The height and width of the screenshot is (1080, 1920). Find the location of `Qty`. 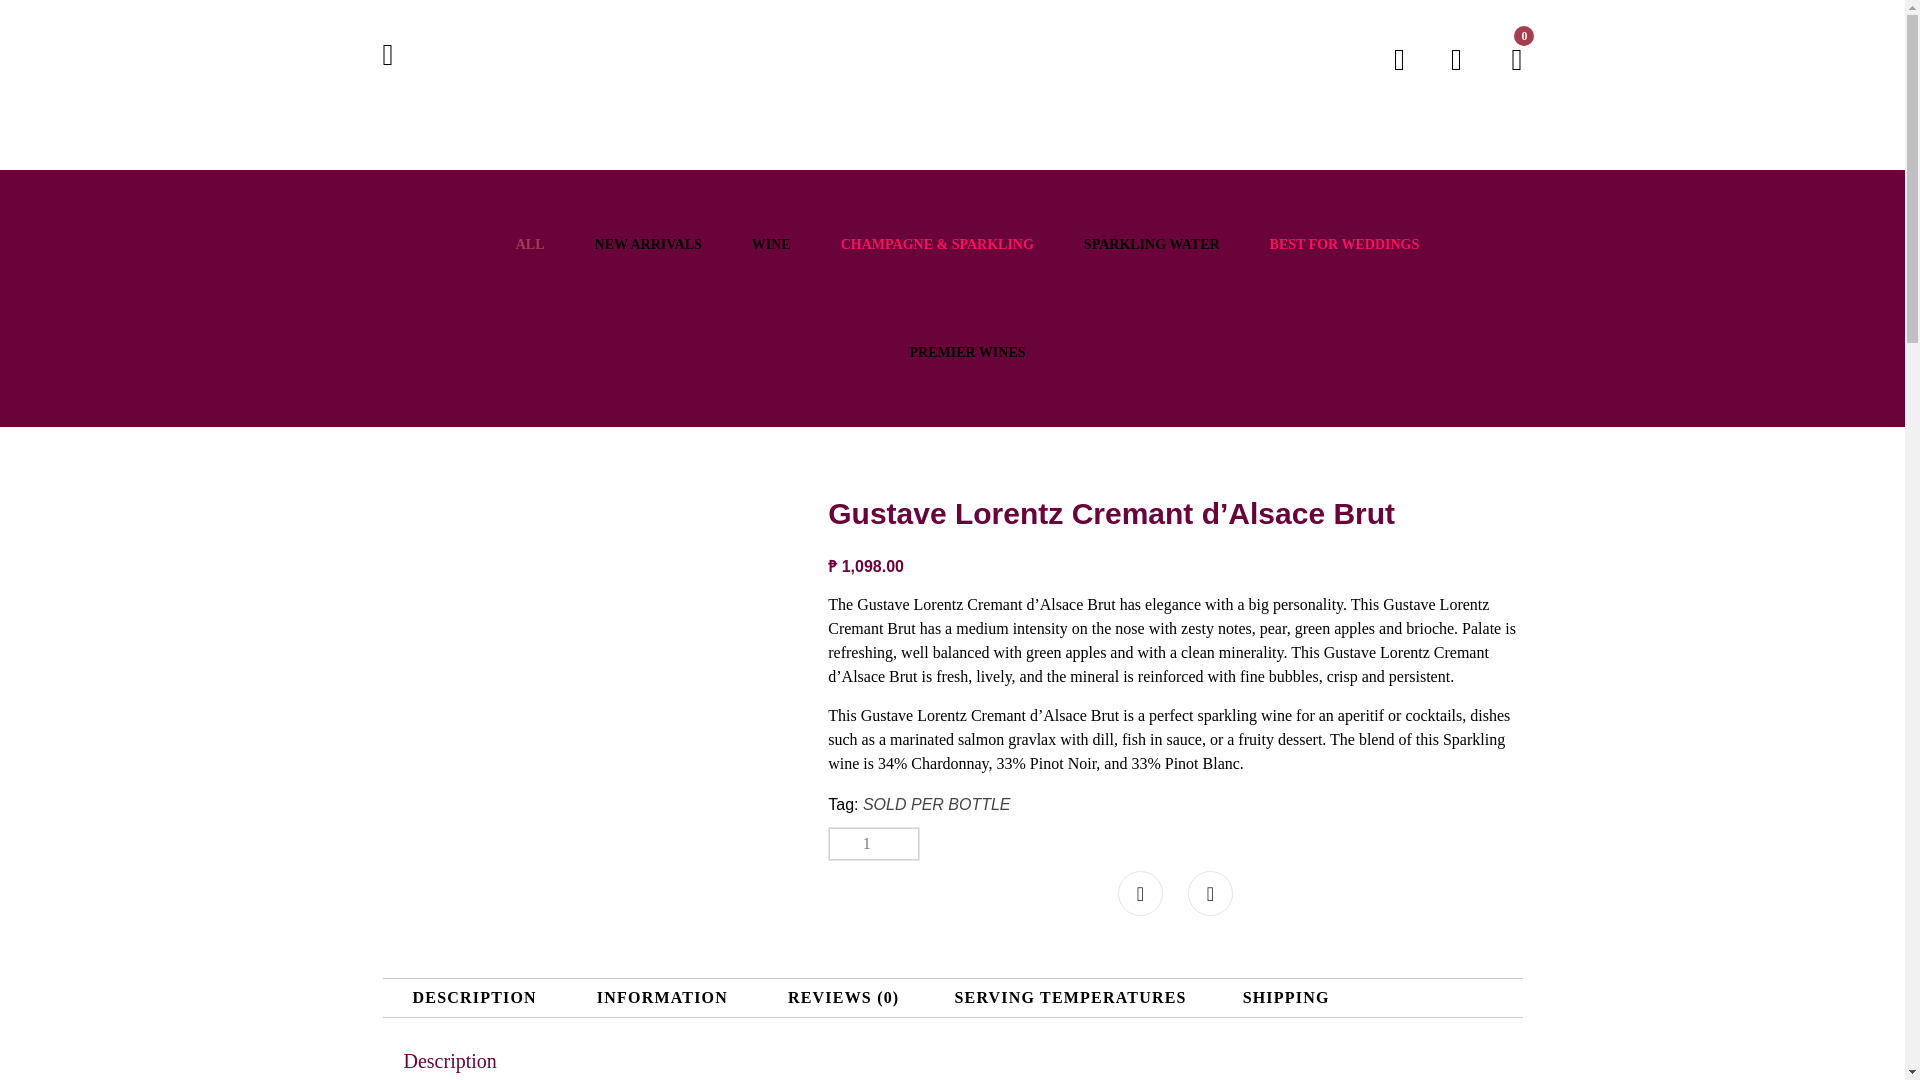

Qty is located at coordinates (874, 844).